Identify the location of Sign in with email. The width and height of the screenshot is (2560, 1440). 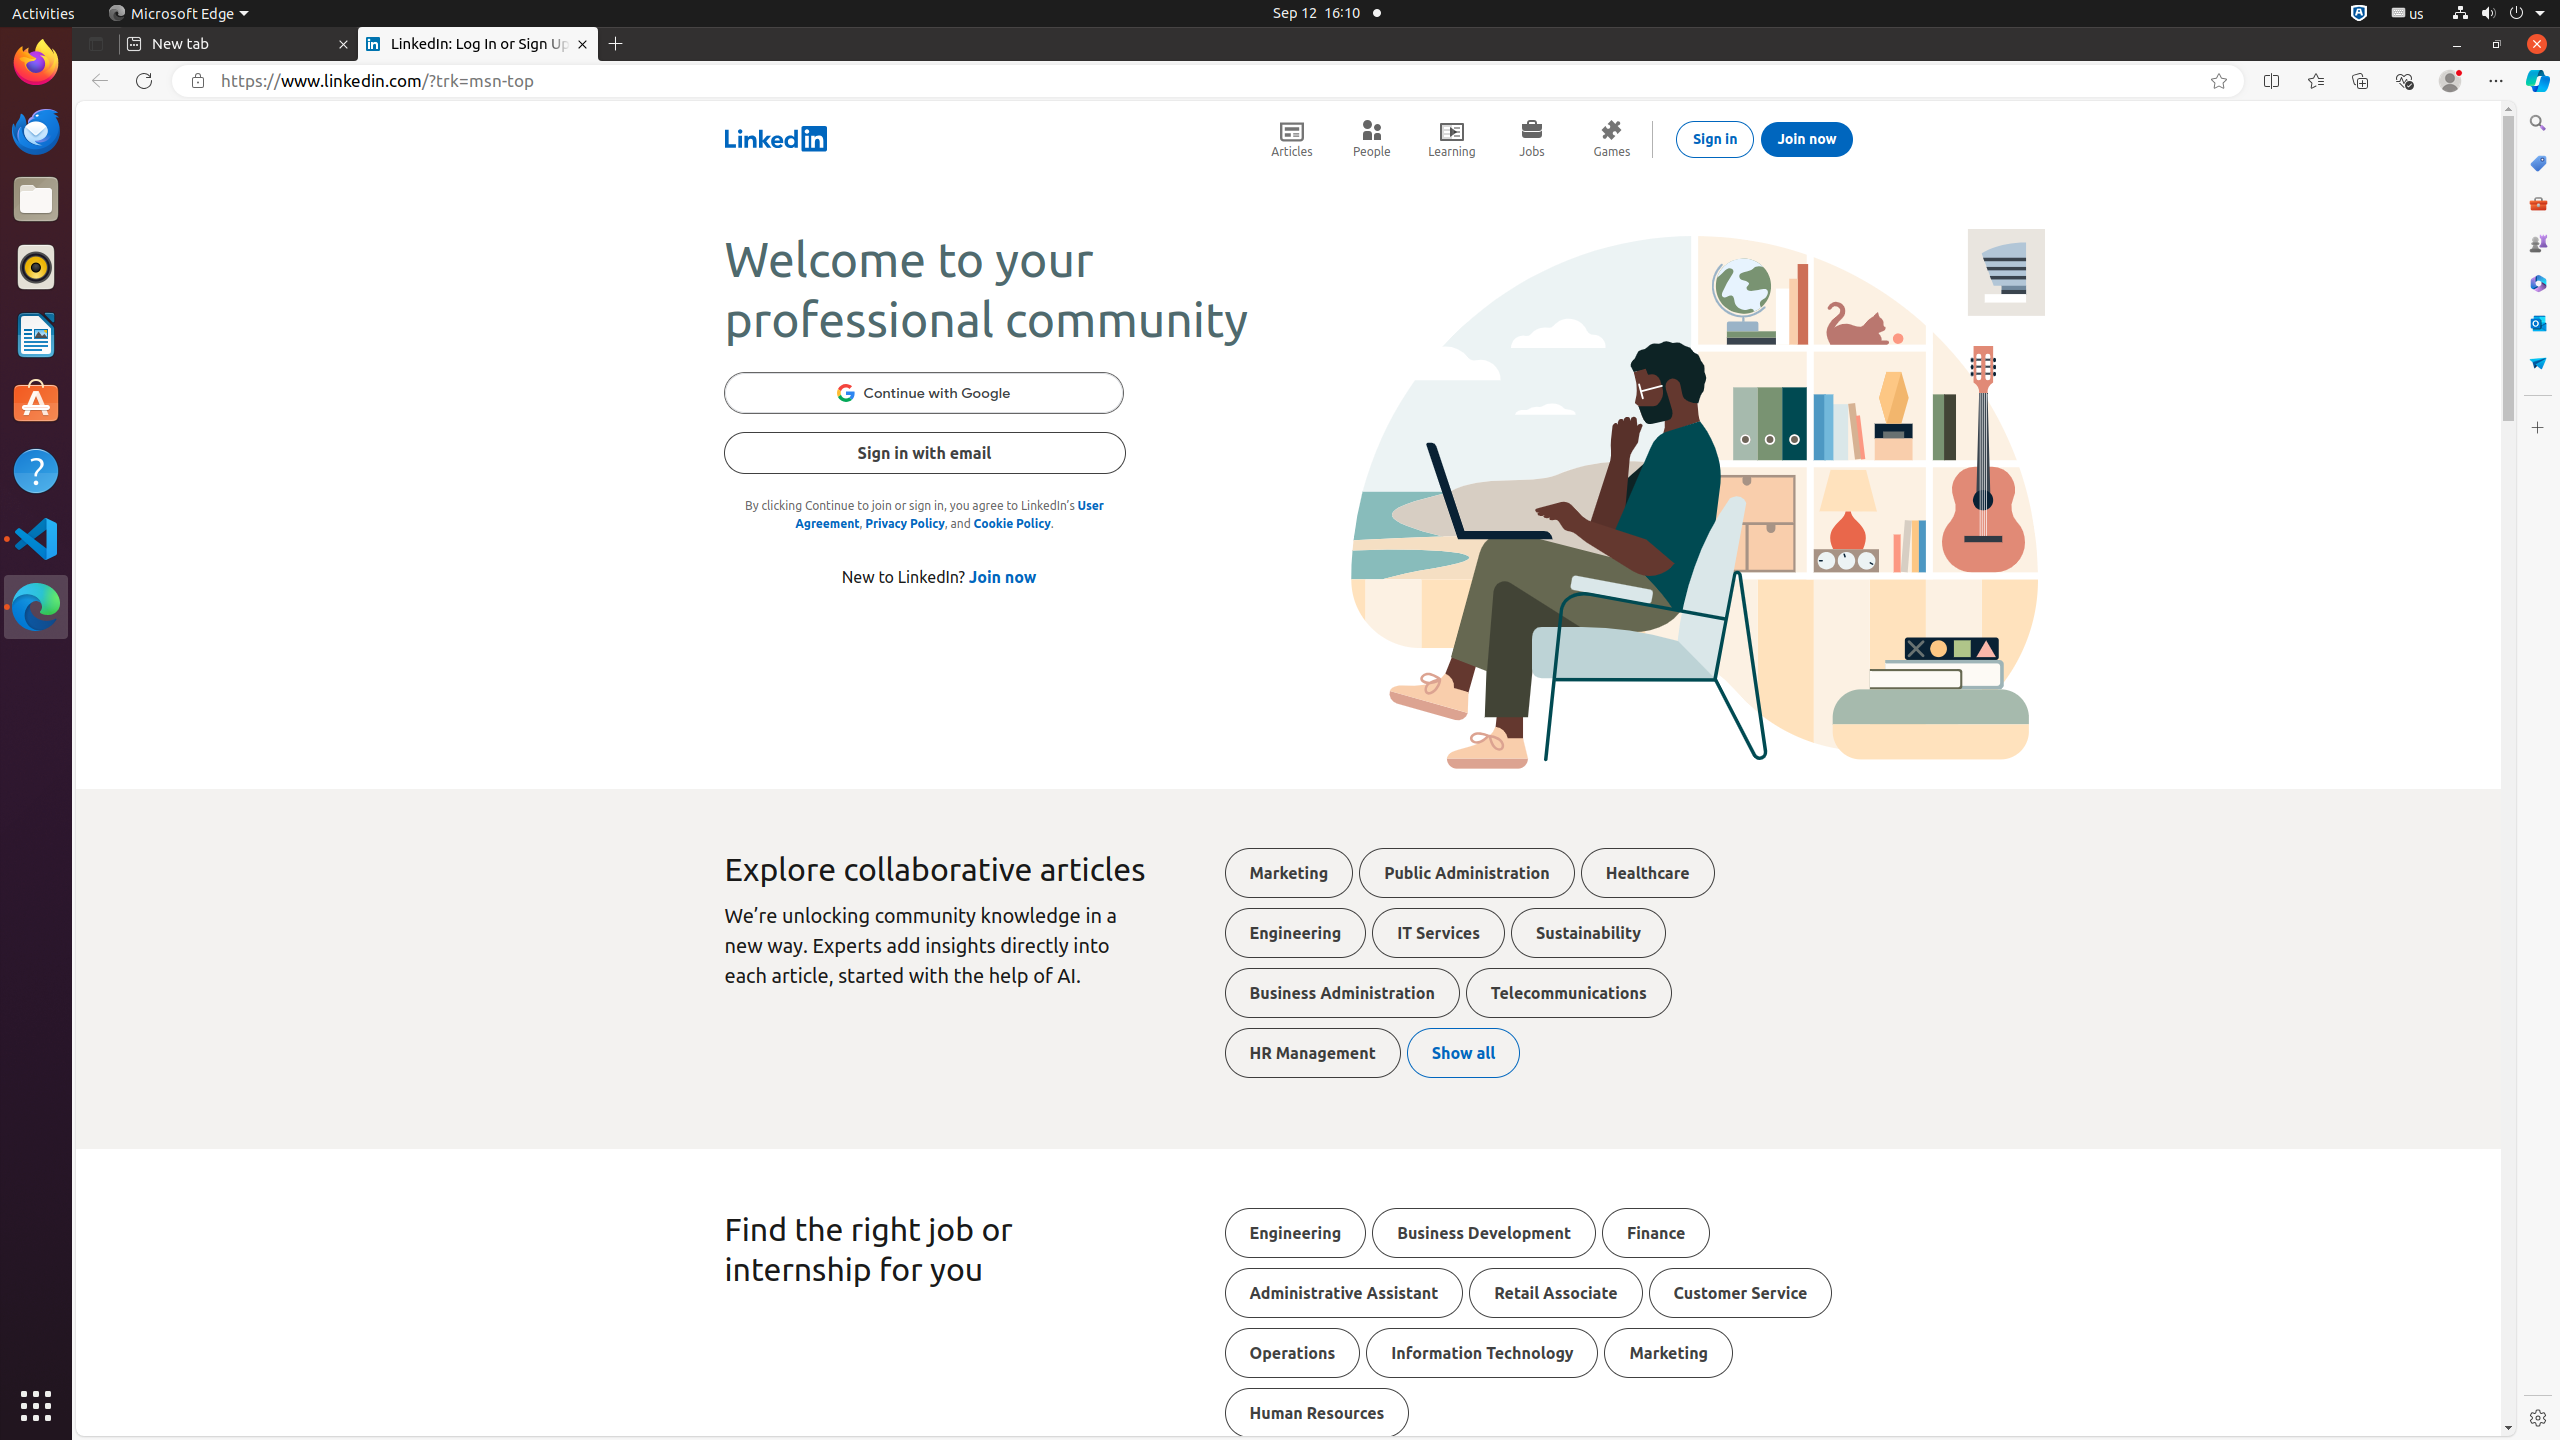
(924, 453).